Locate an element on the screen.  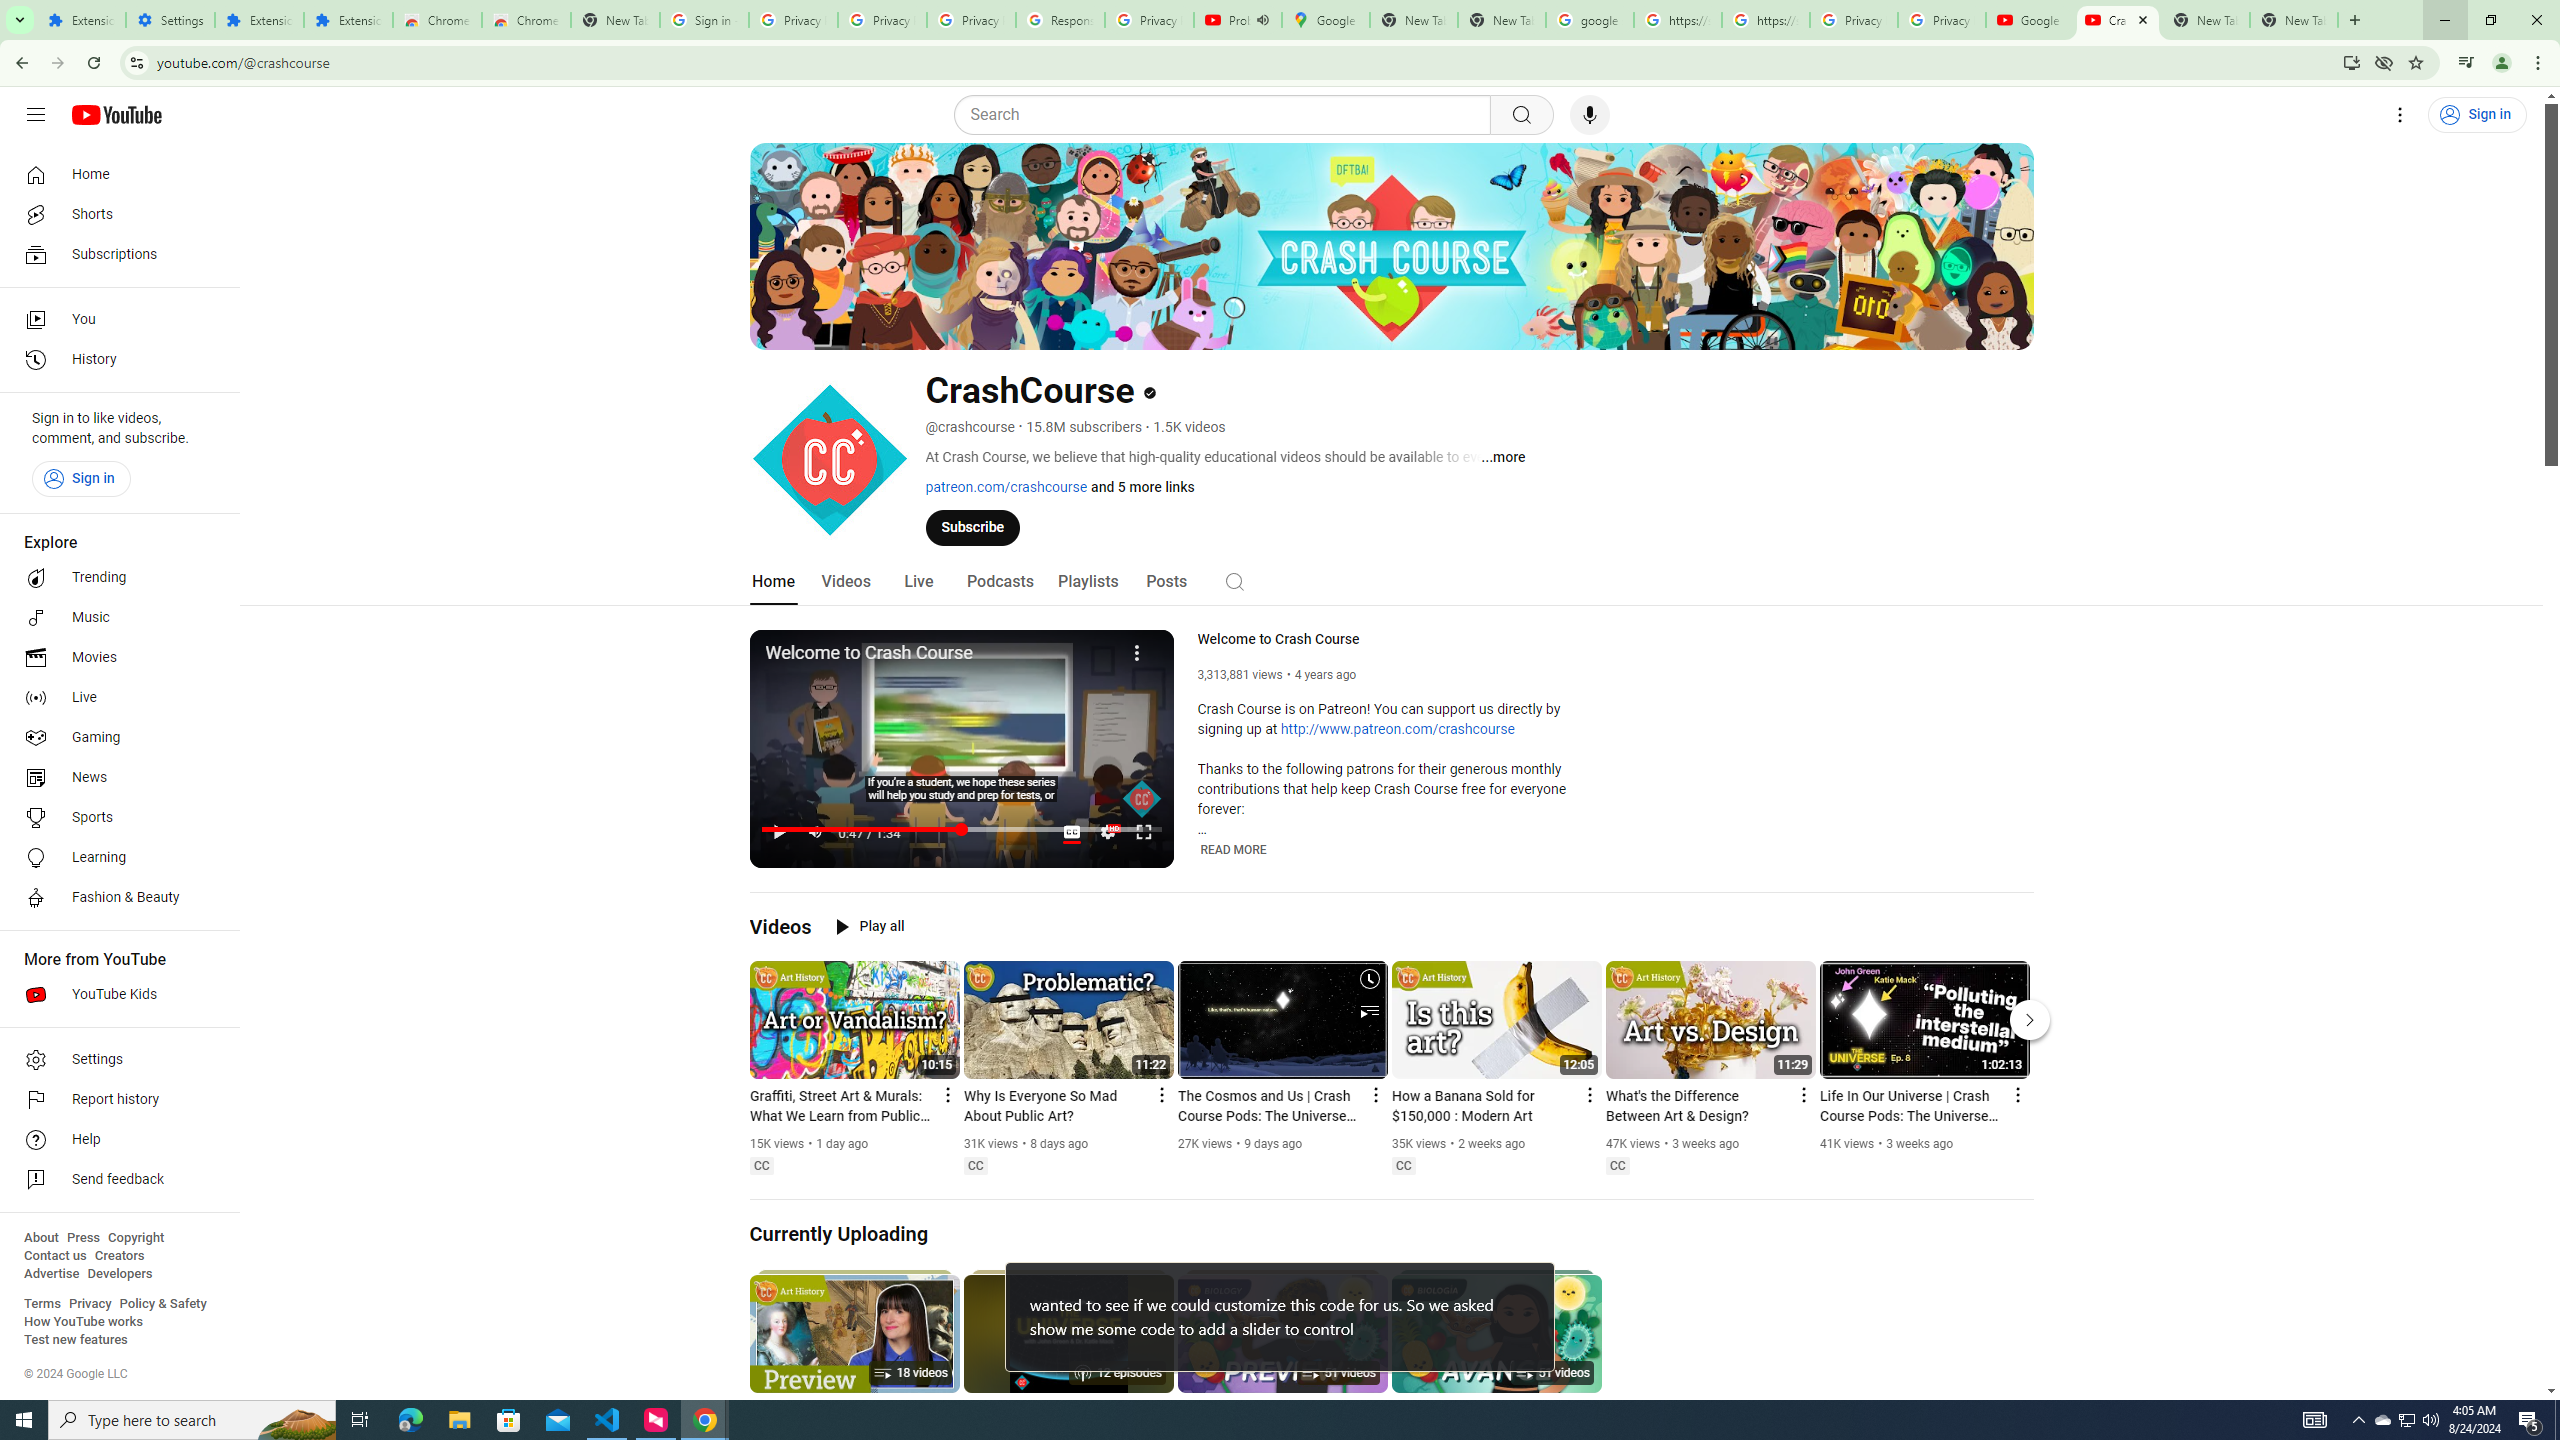
Extensions is located at coordinates (348, 20).